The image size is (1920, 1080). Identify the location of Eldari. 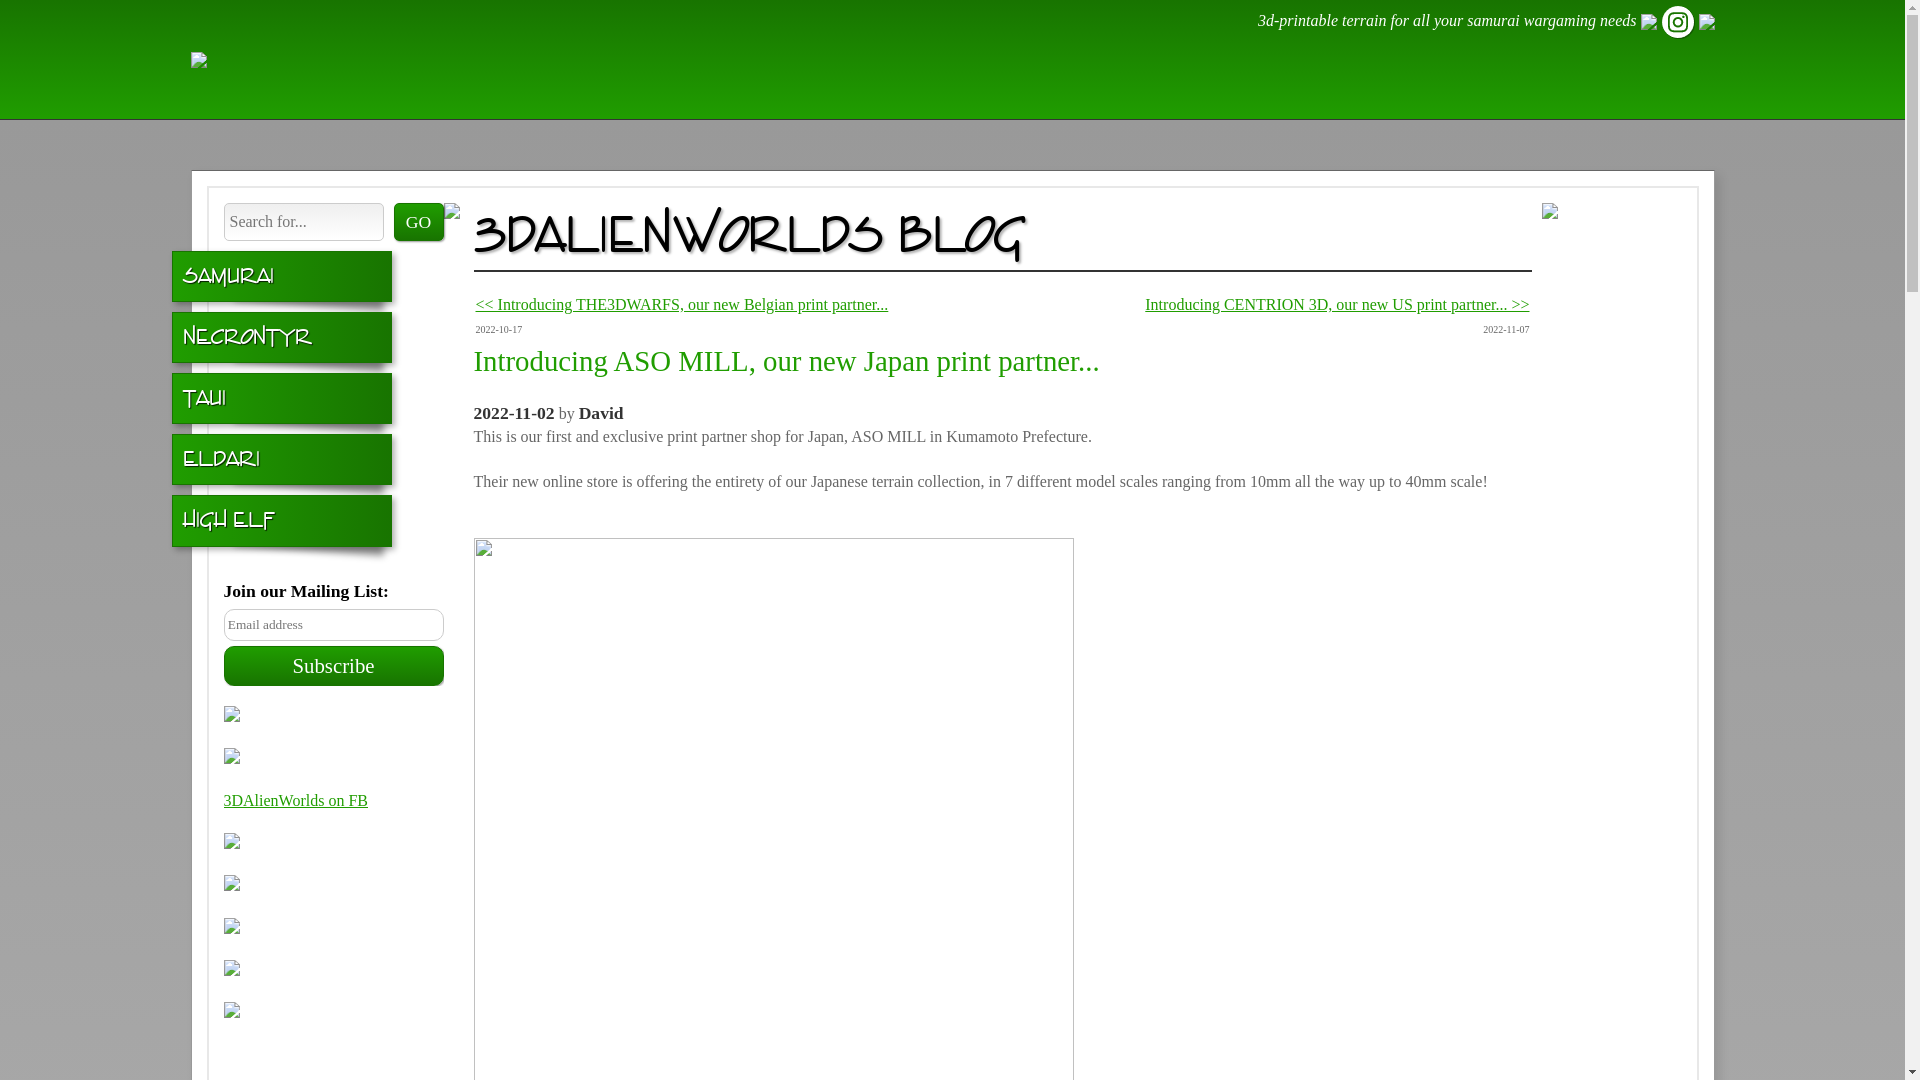
(282, 460).